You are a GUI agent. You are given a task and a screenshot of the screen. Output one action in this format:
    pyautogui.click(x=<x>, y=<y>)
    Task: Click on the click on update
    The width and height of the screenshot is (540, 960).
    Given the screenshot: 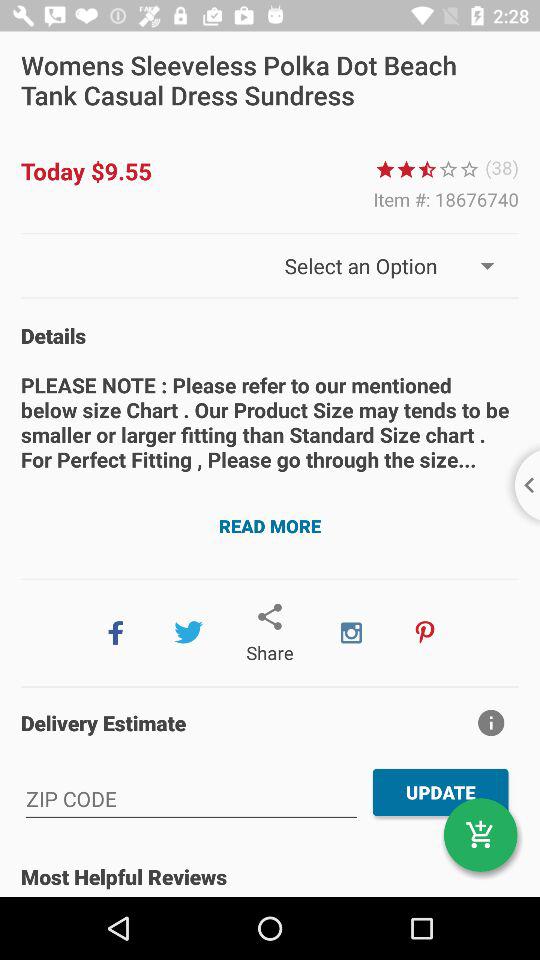 What is the action you would take?
    pyautogui.click(x=441, y=792)
    